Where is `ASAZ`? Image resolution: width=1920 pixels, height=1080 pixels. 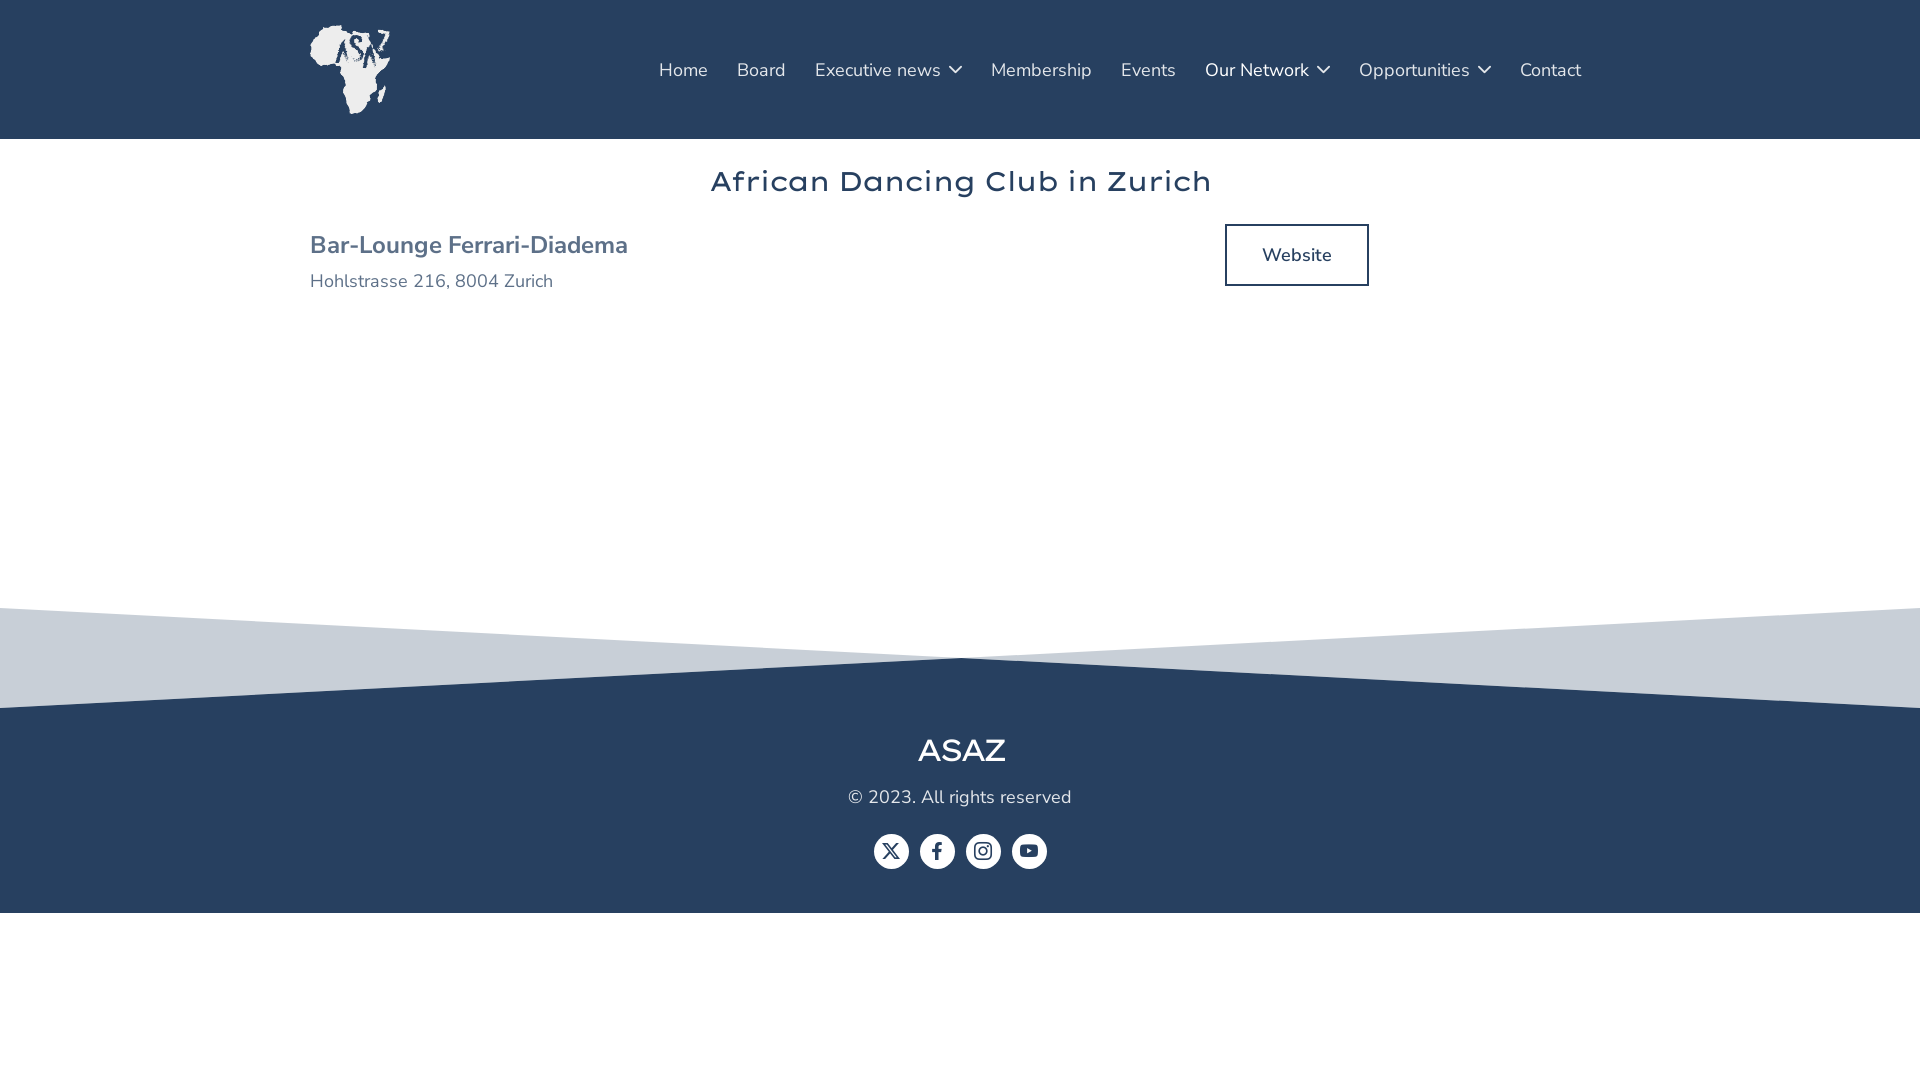
ASAZ is located at coordinates (960, 750).